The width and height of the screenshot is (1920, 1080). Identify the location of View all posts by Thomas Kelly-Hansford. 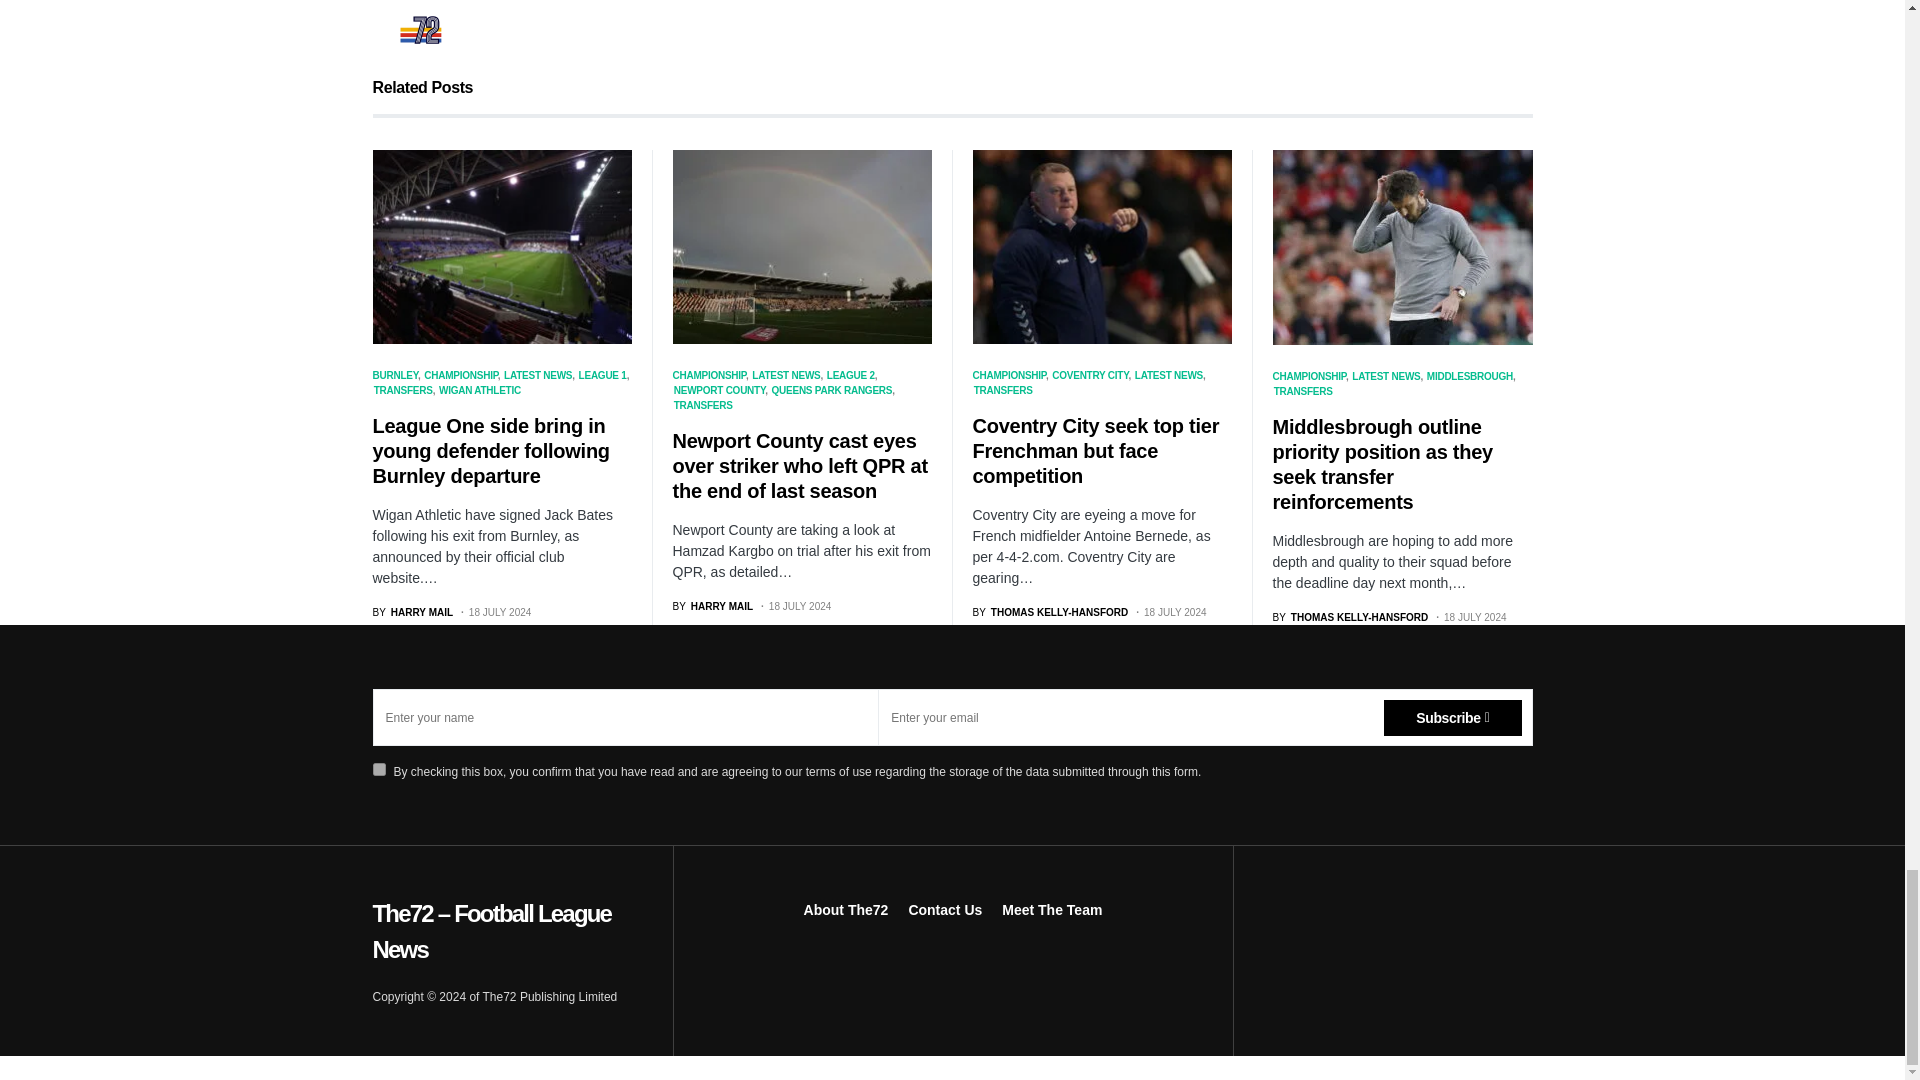
(1050, 612).